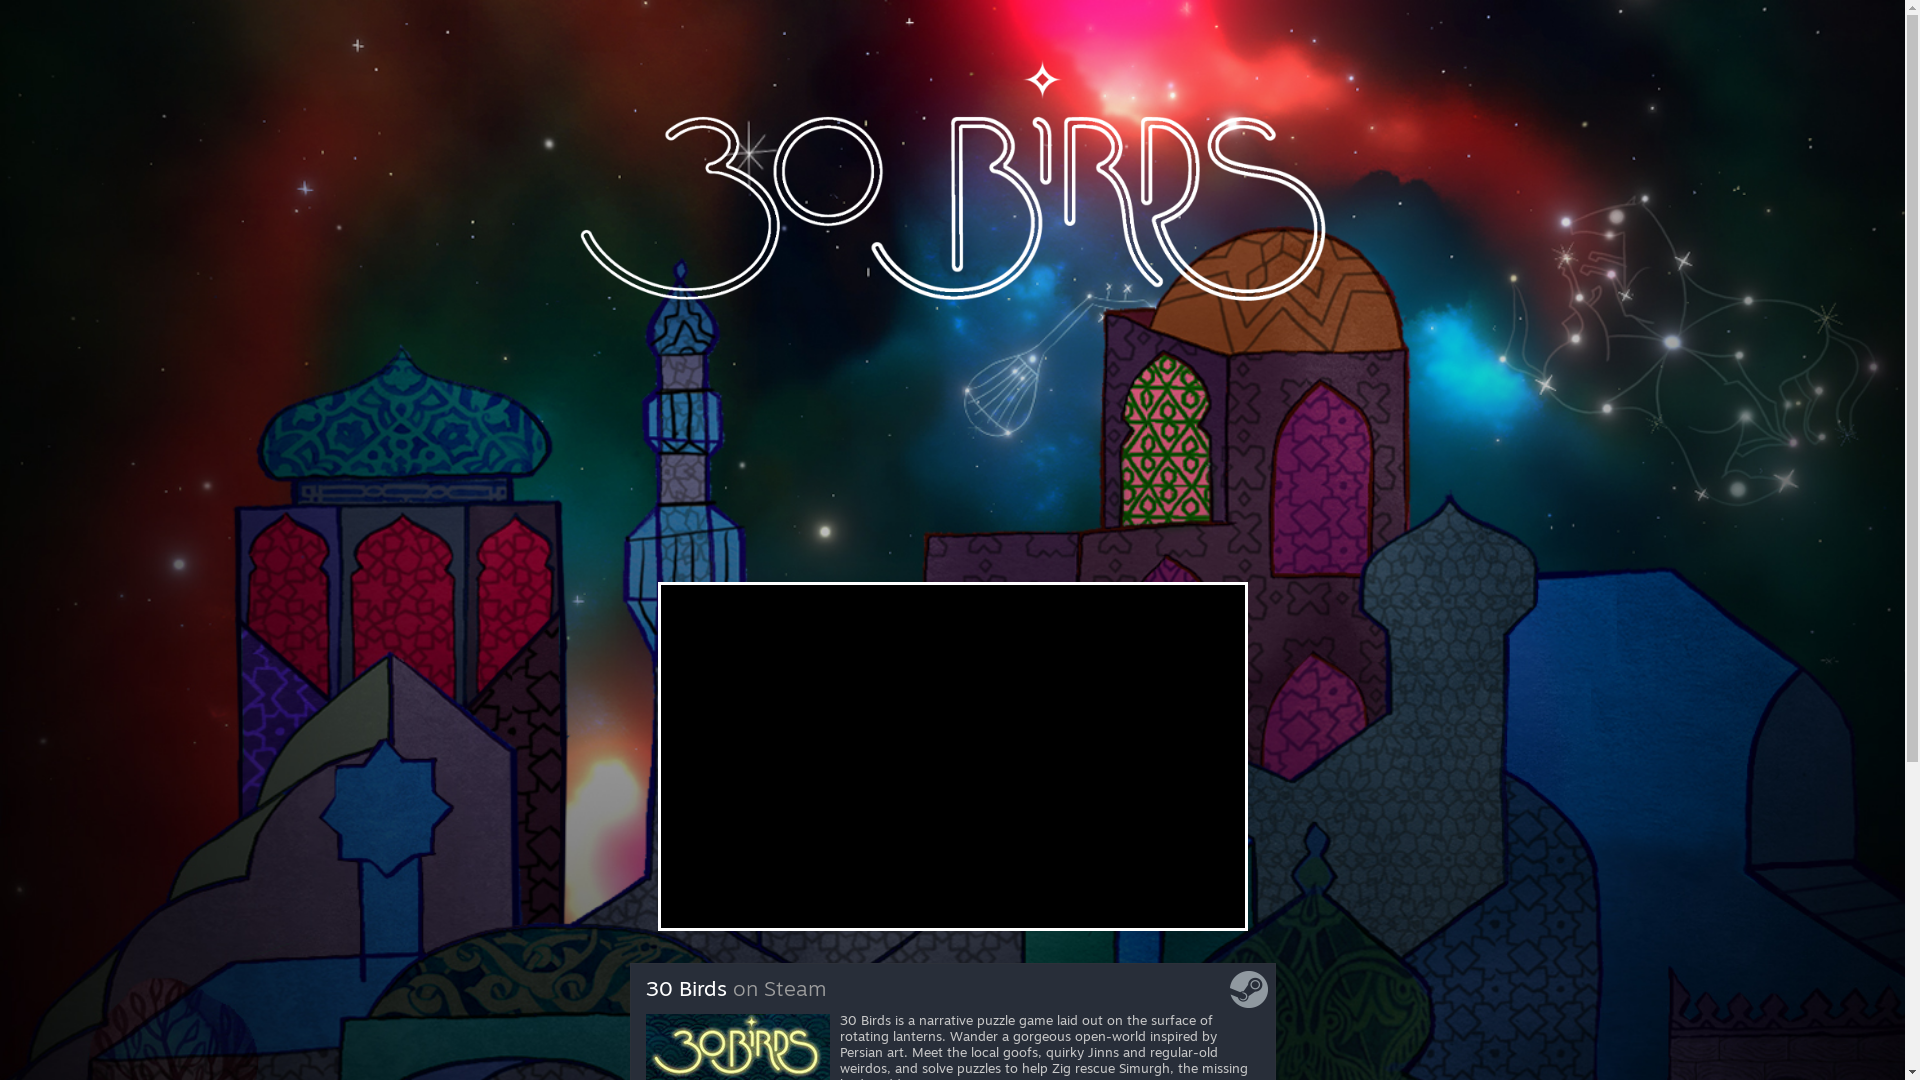  I want to click on YouTube video player, so click(941, 754).